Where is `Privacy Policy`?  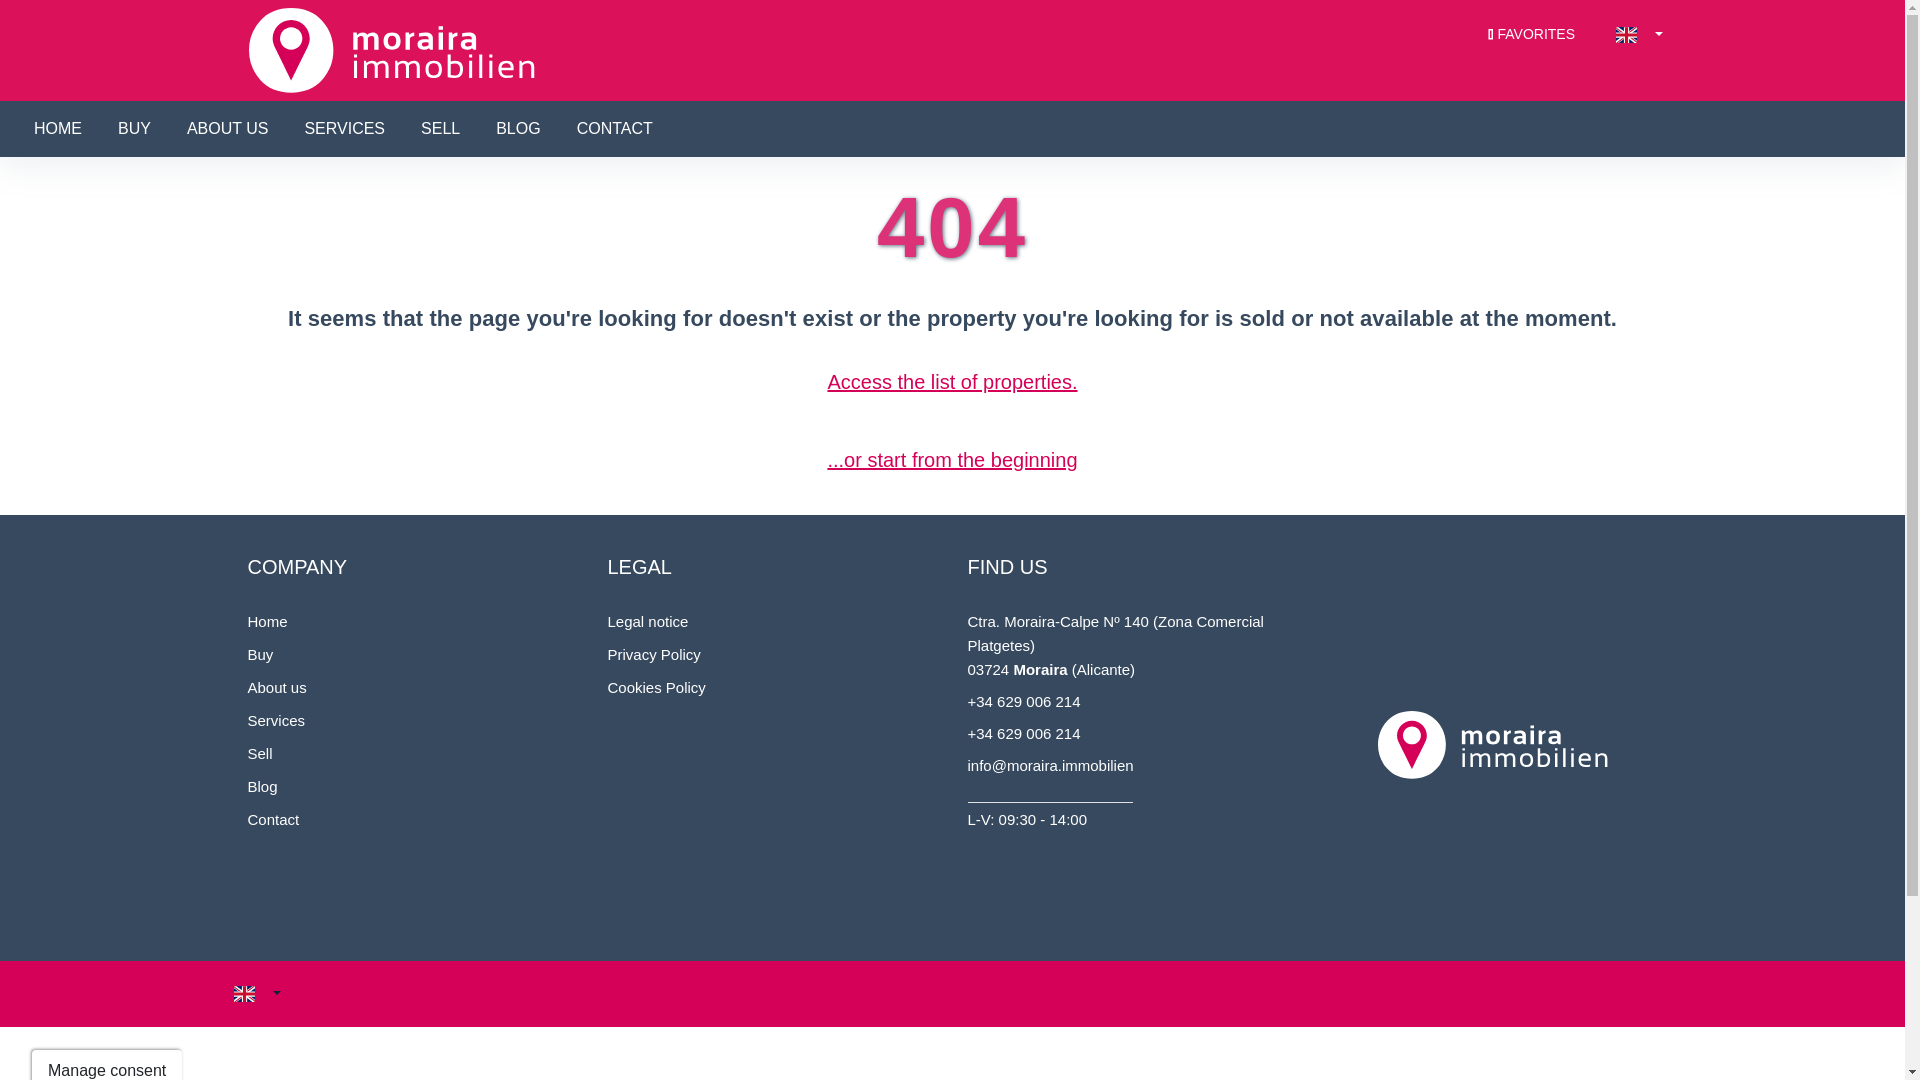 Privacy Policy is located at coordinates (654, 654).